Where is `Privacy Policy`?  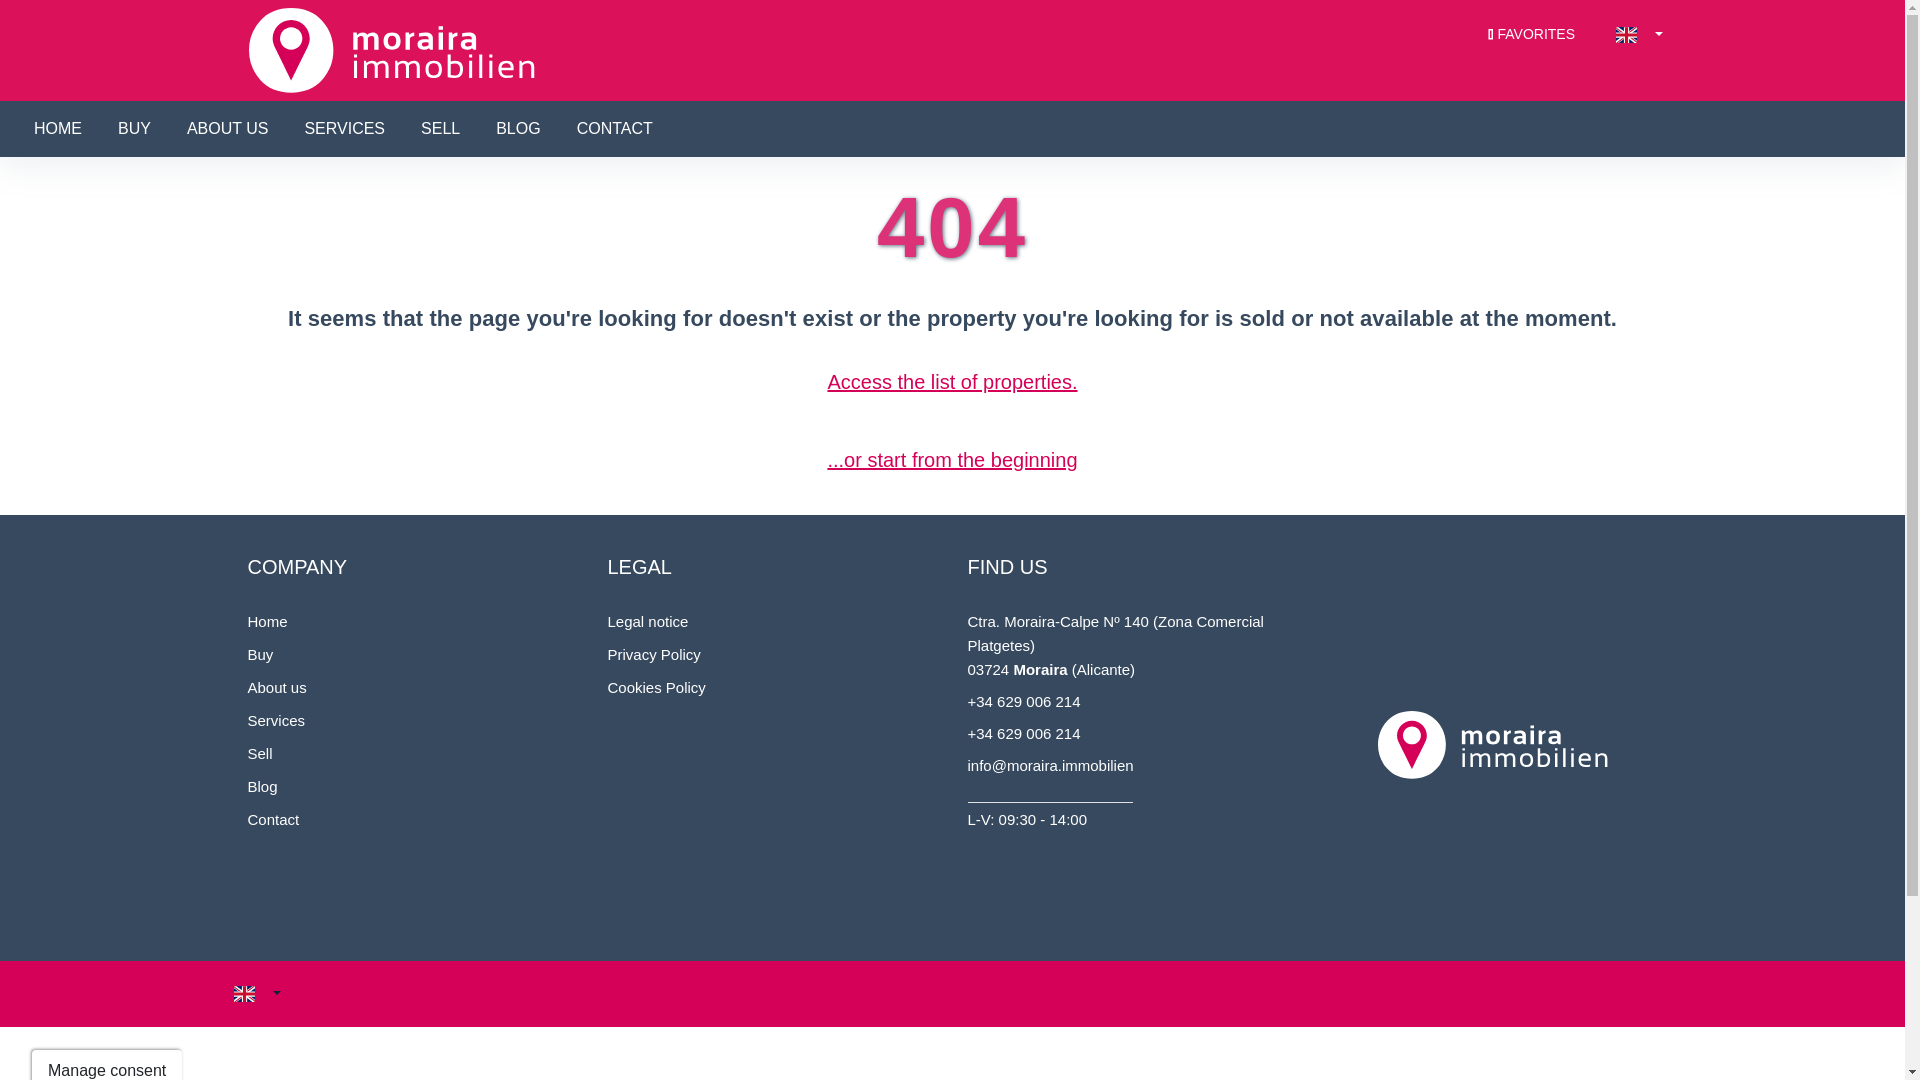 Privacy Policy is located at coordinates (654, 654).